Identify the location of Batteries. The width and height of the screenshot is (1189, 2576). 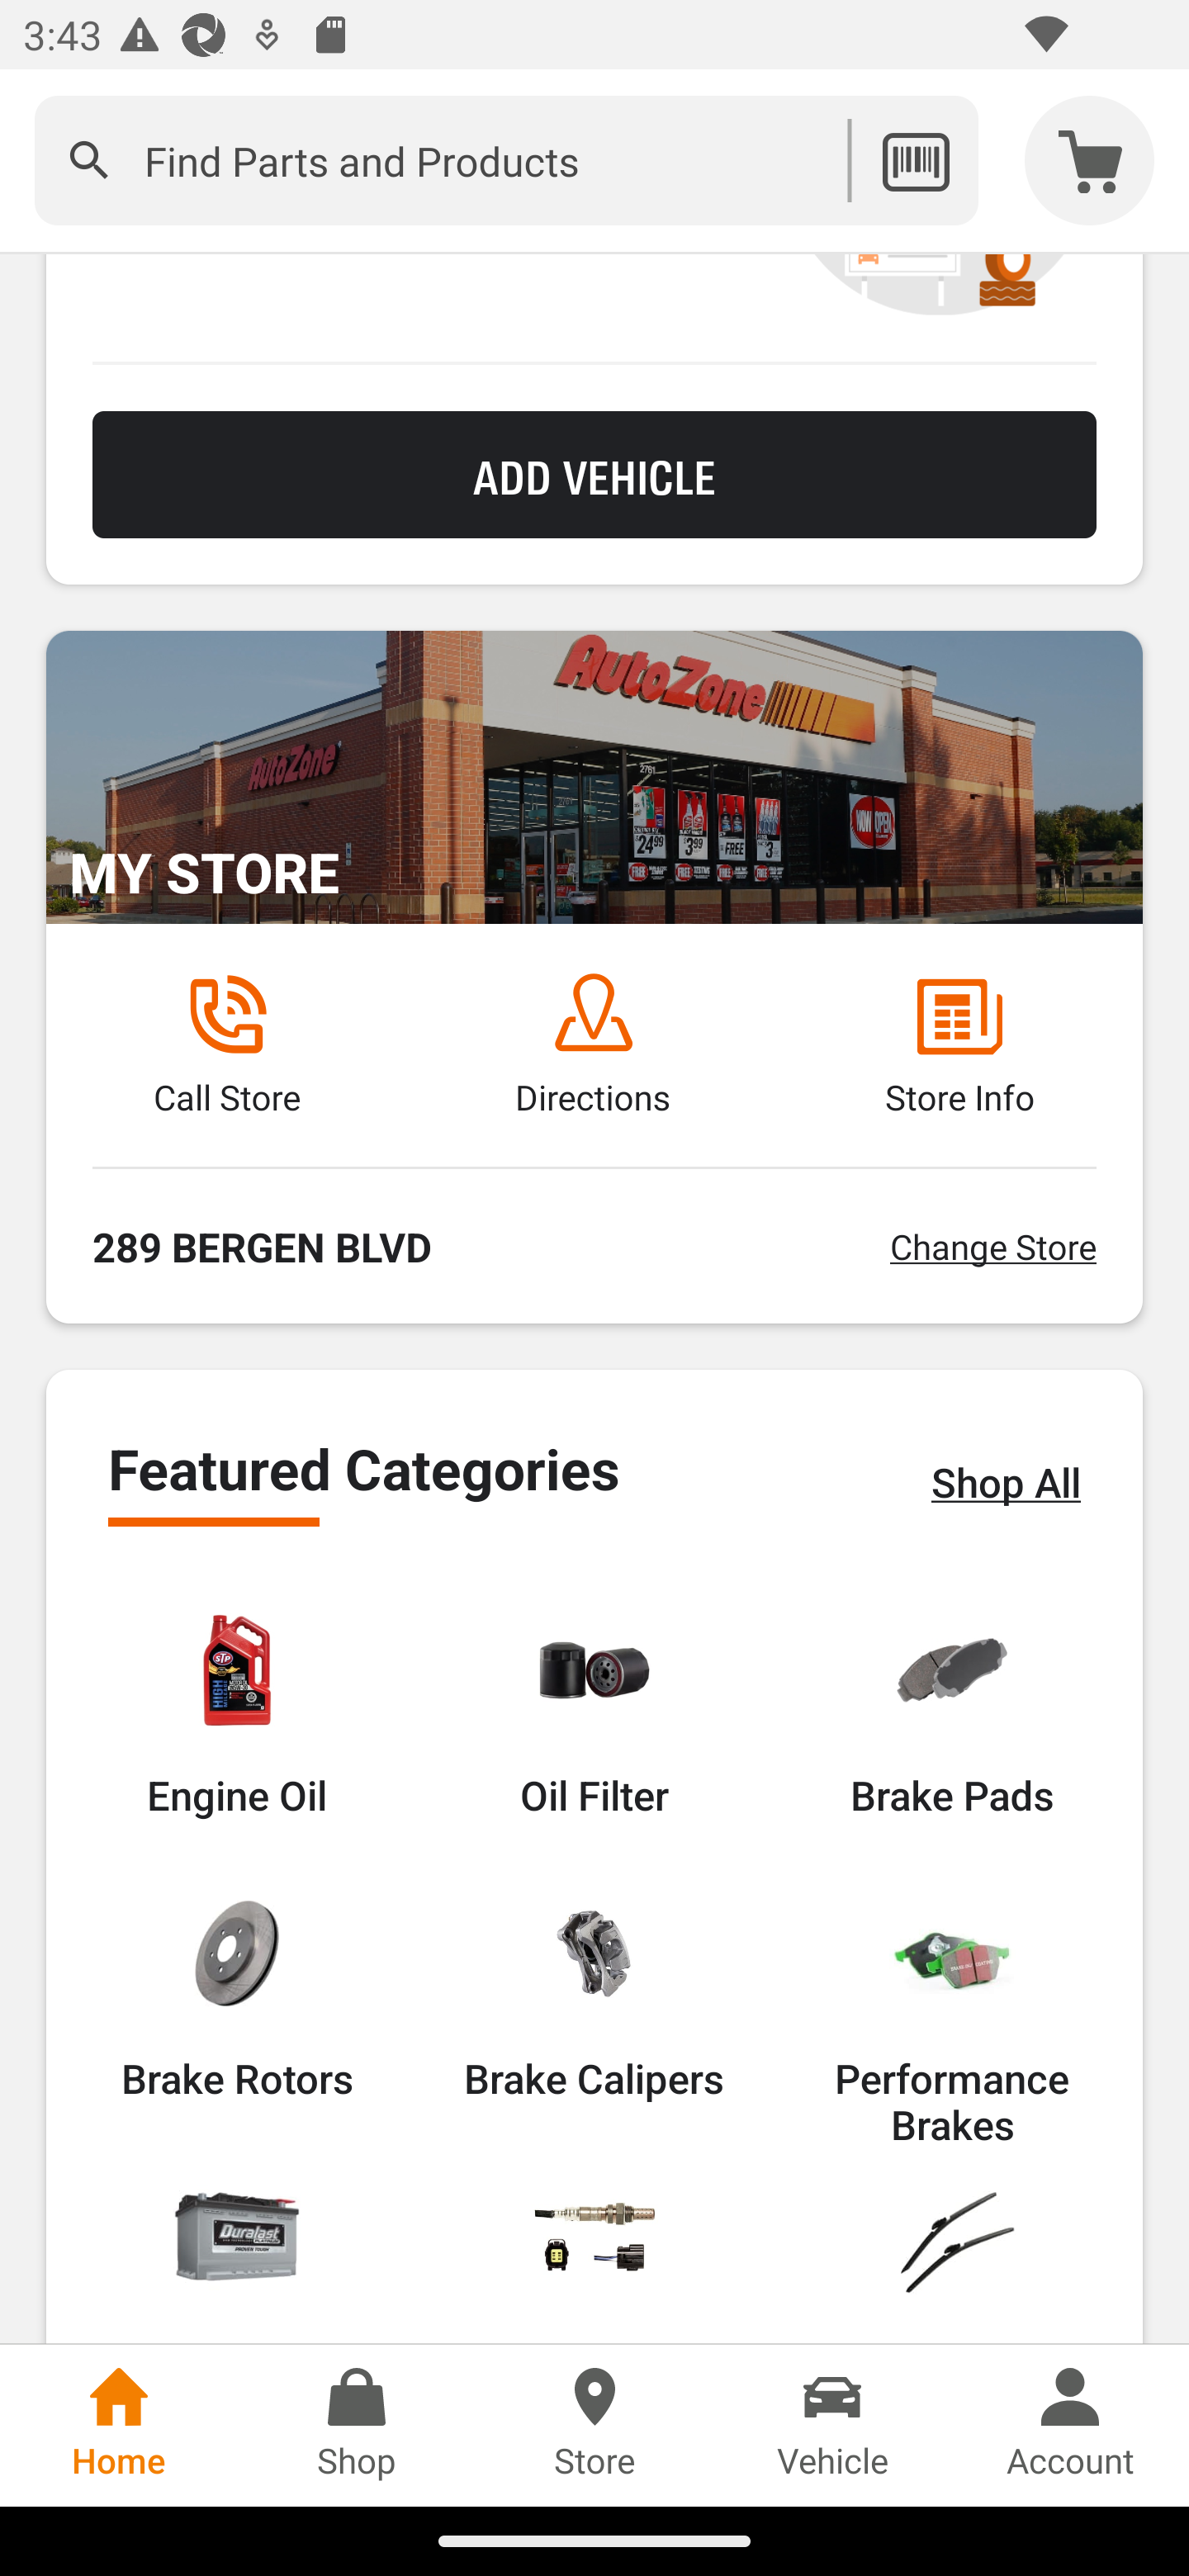
(236, 2259).